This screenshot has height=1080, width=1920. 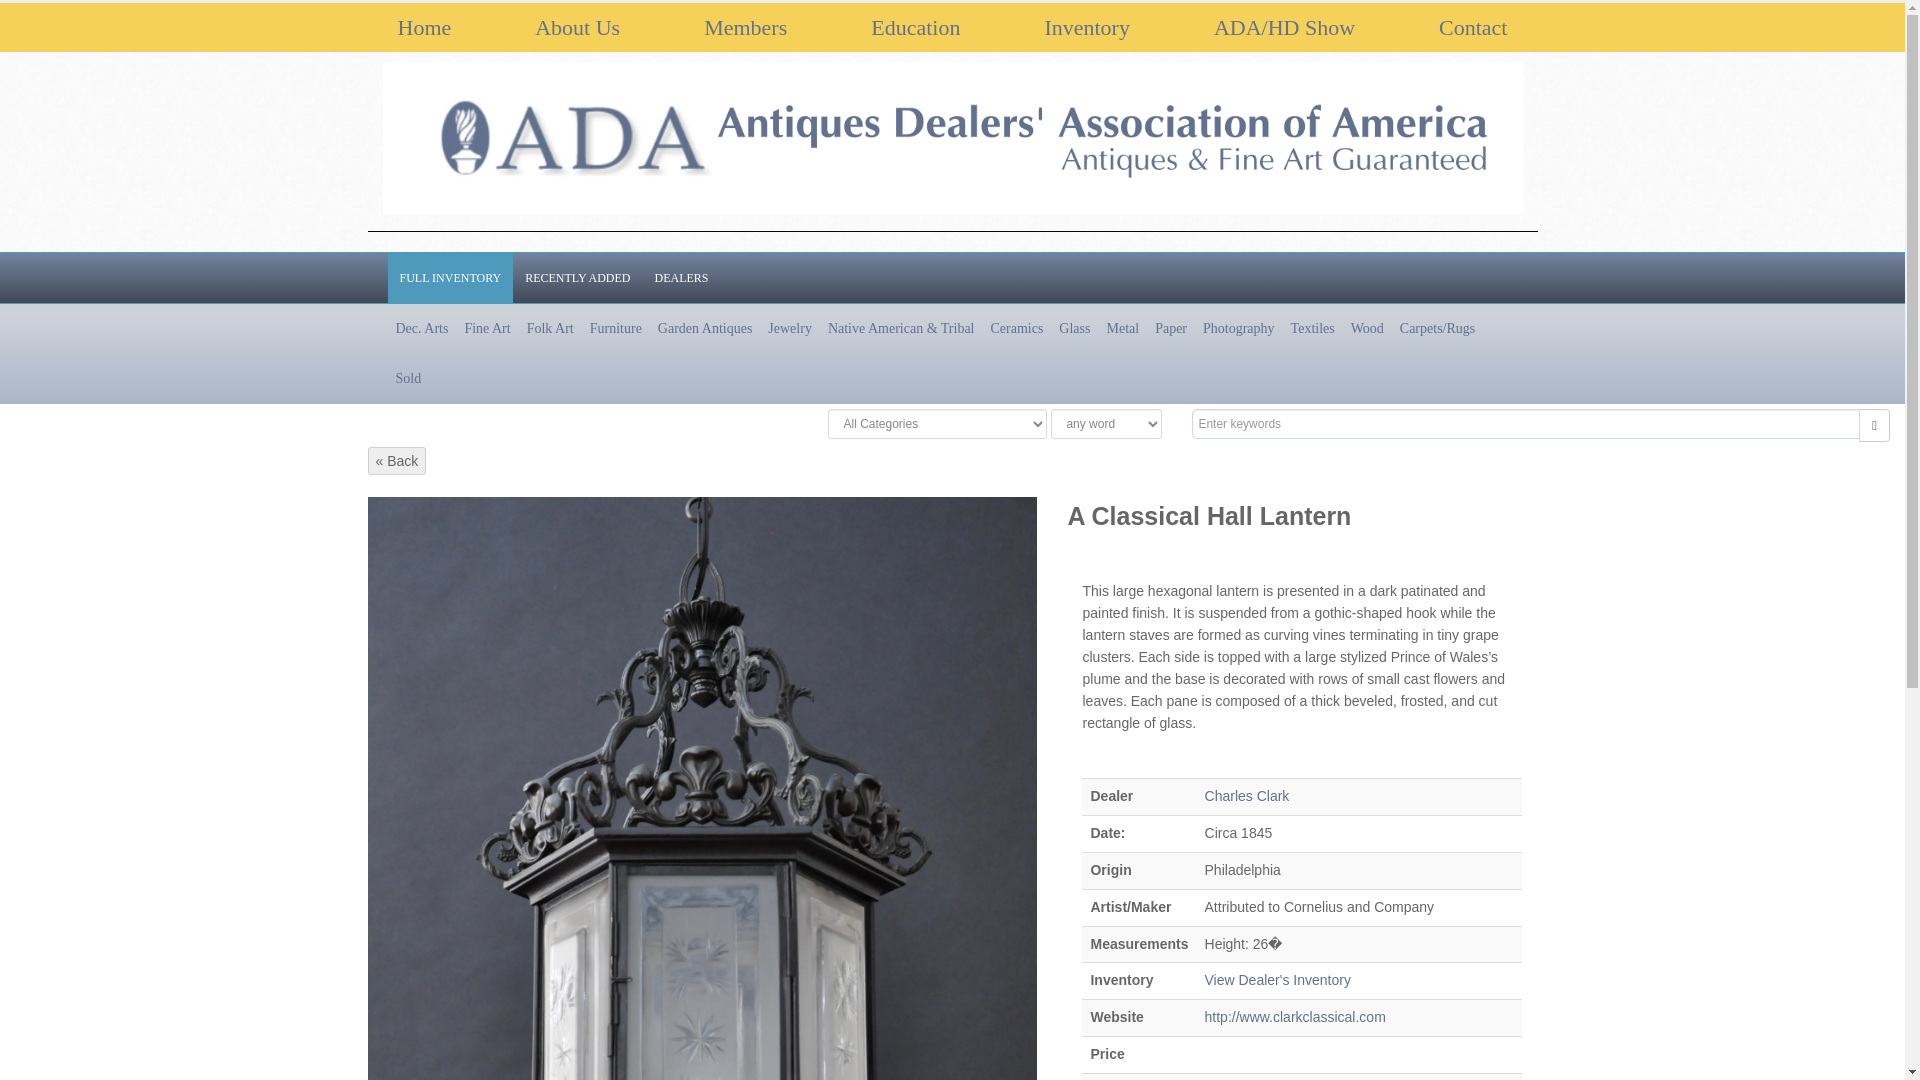 What do you see at coordinates (616, 328) in the screenshot?
I see `Furniture` at bounding box center [616, 328].